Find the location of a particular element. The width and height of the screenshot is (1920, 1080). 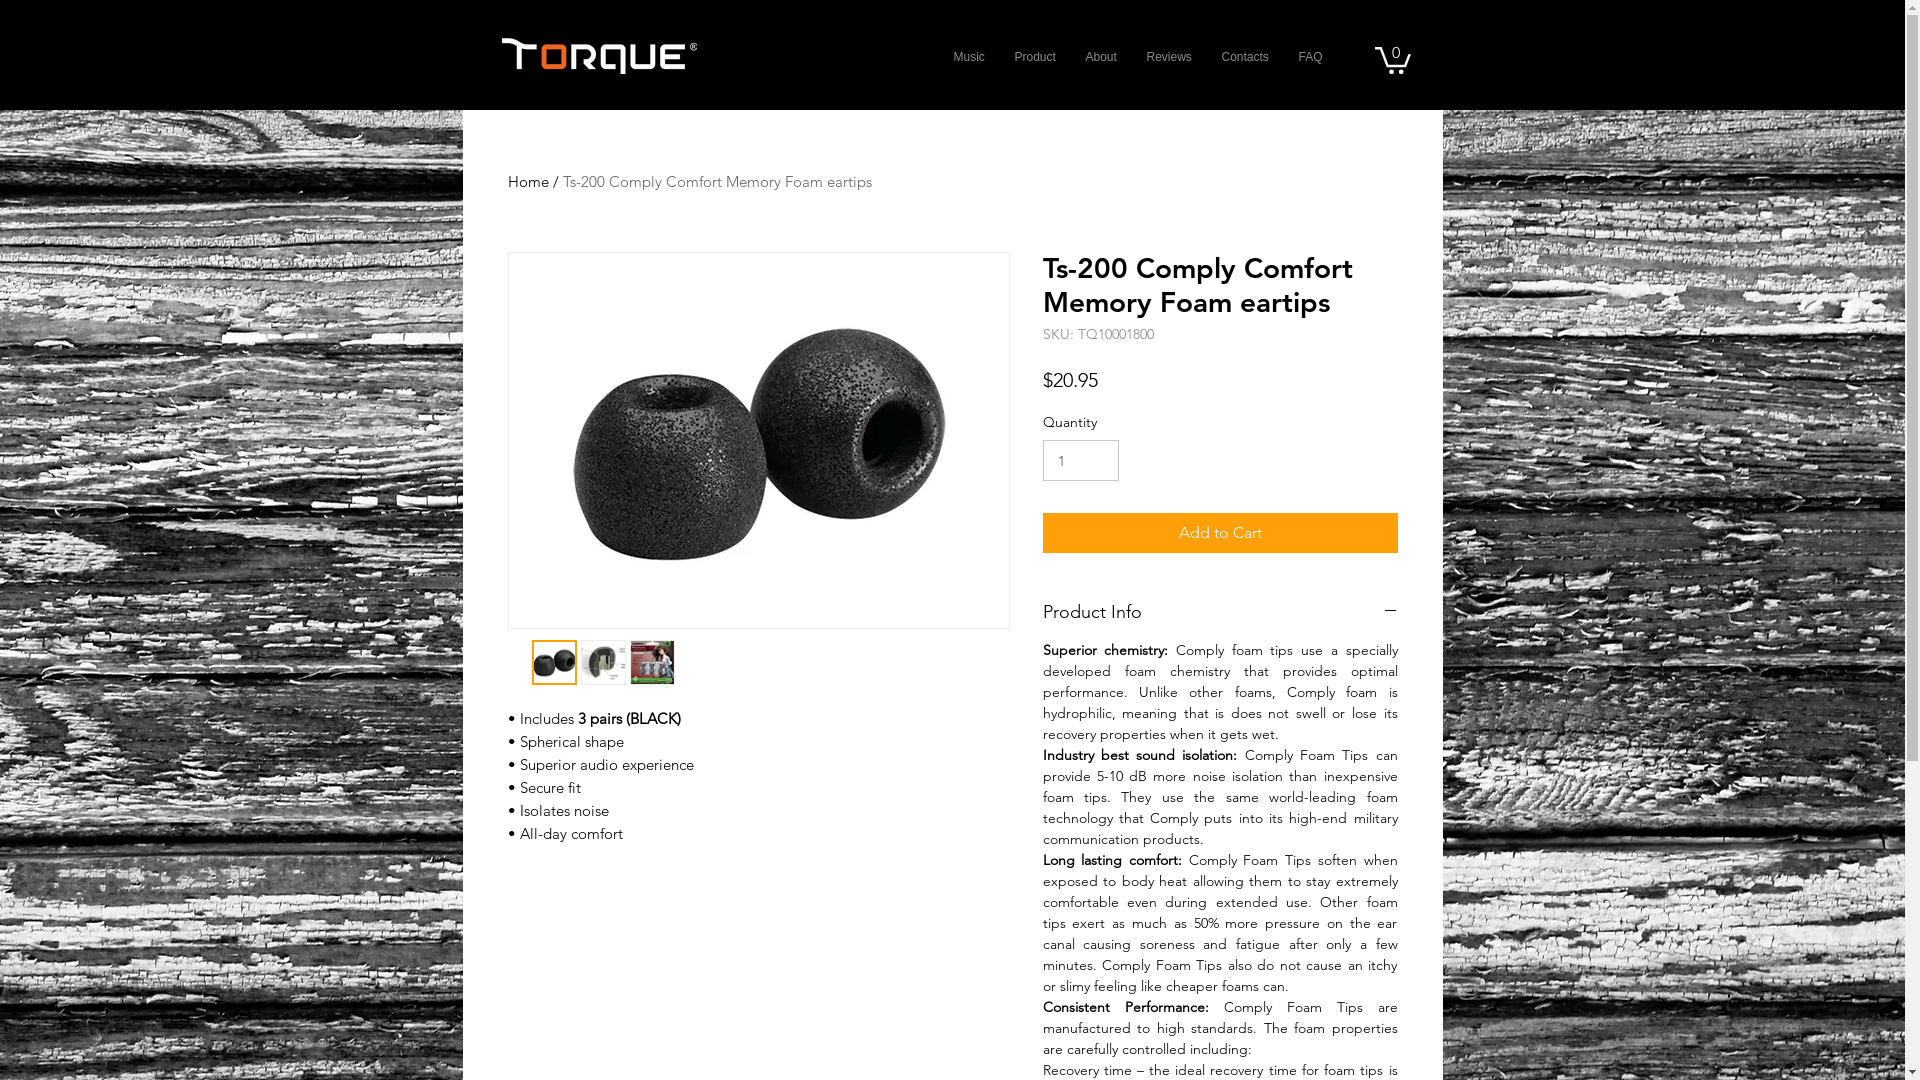

Home is located at coordinates (528, 182).